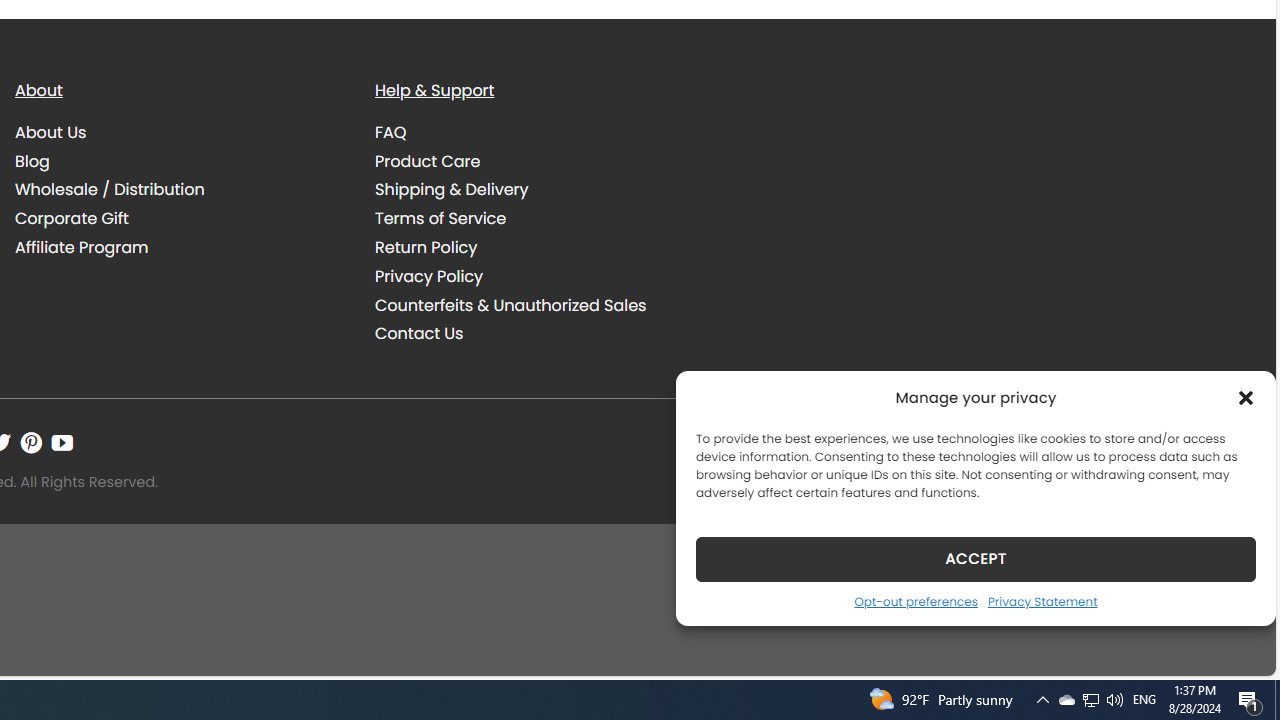 The width and height of the screenshot is (1280, 720). I want to click on Wholesale / Distribution, so click(110, 190).